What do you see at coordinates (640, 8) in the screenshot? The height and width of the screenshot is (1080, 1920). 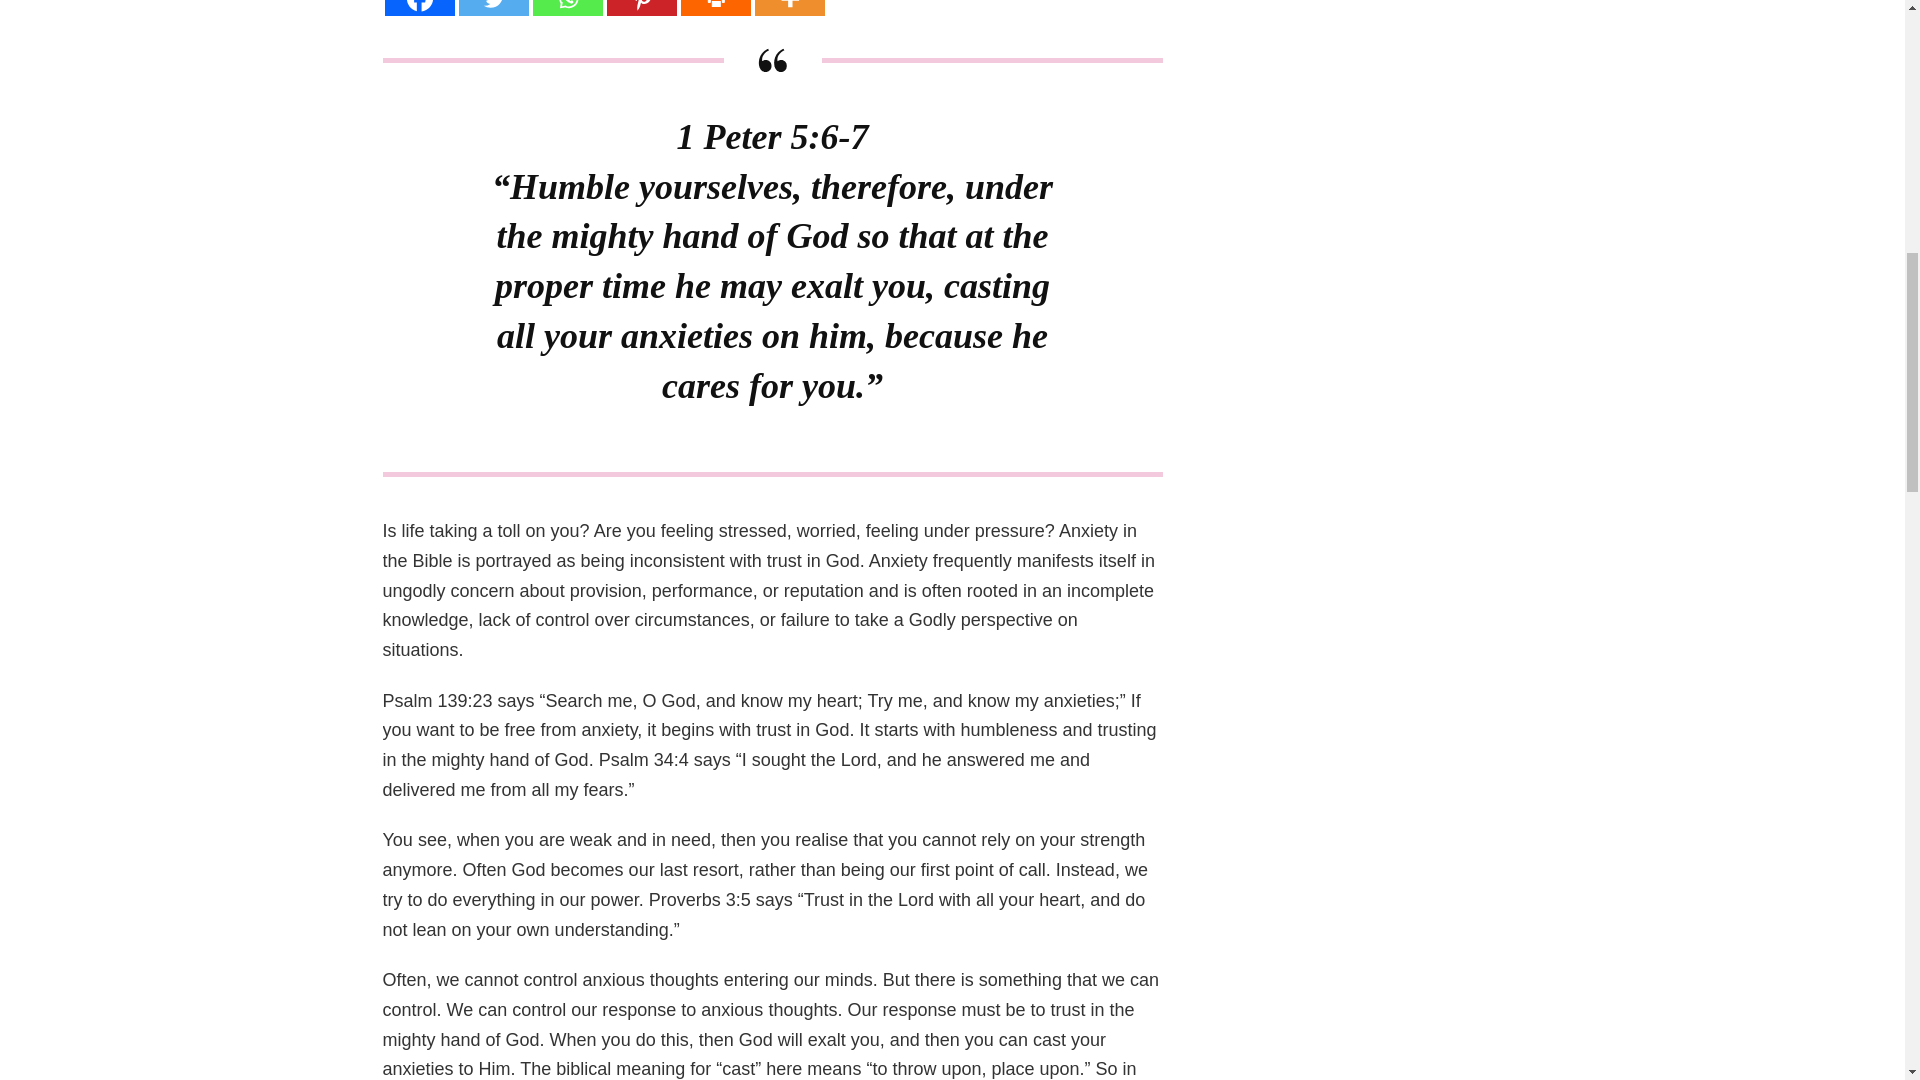 I see `Pinterest` at bounding box center [640, 8].